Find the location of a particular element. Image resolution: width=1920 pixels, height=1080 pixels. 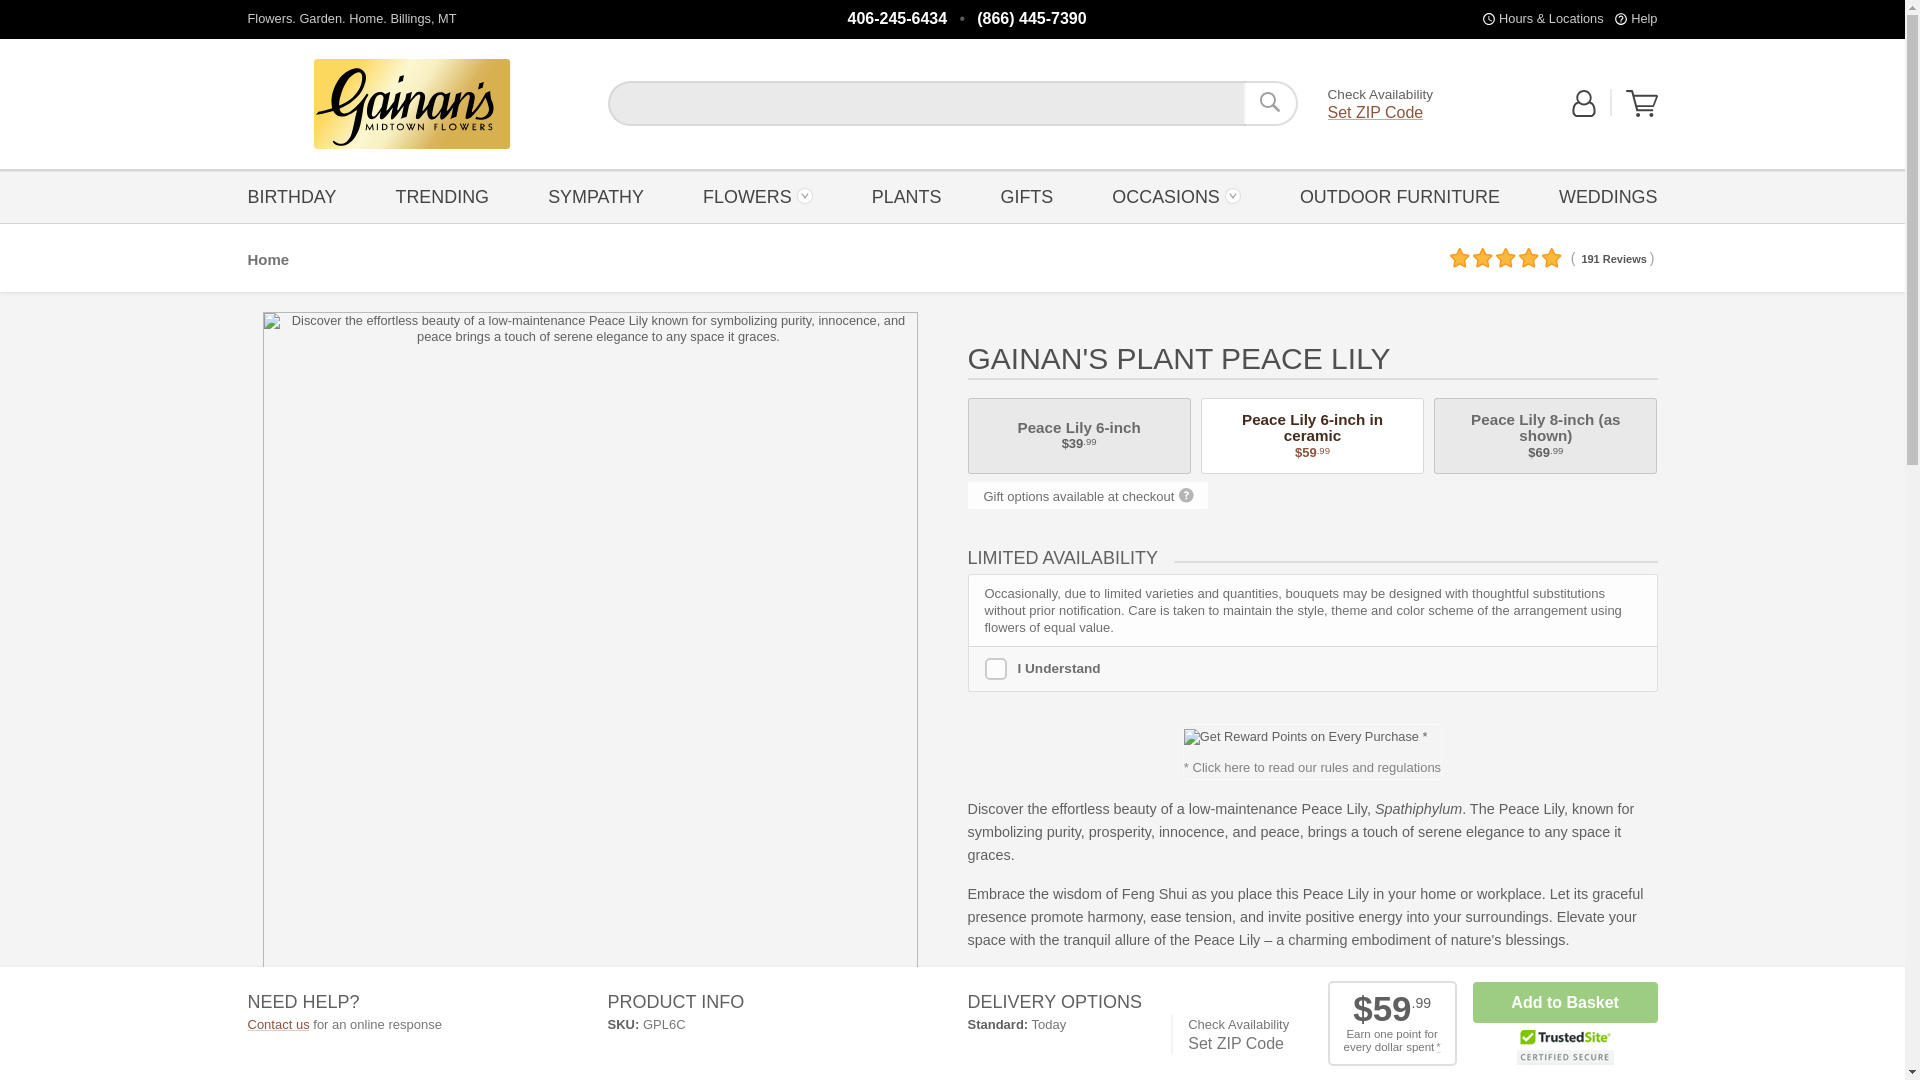

Set ZIP Code is located at coordinates (1376, 112).